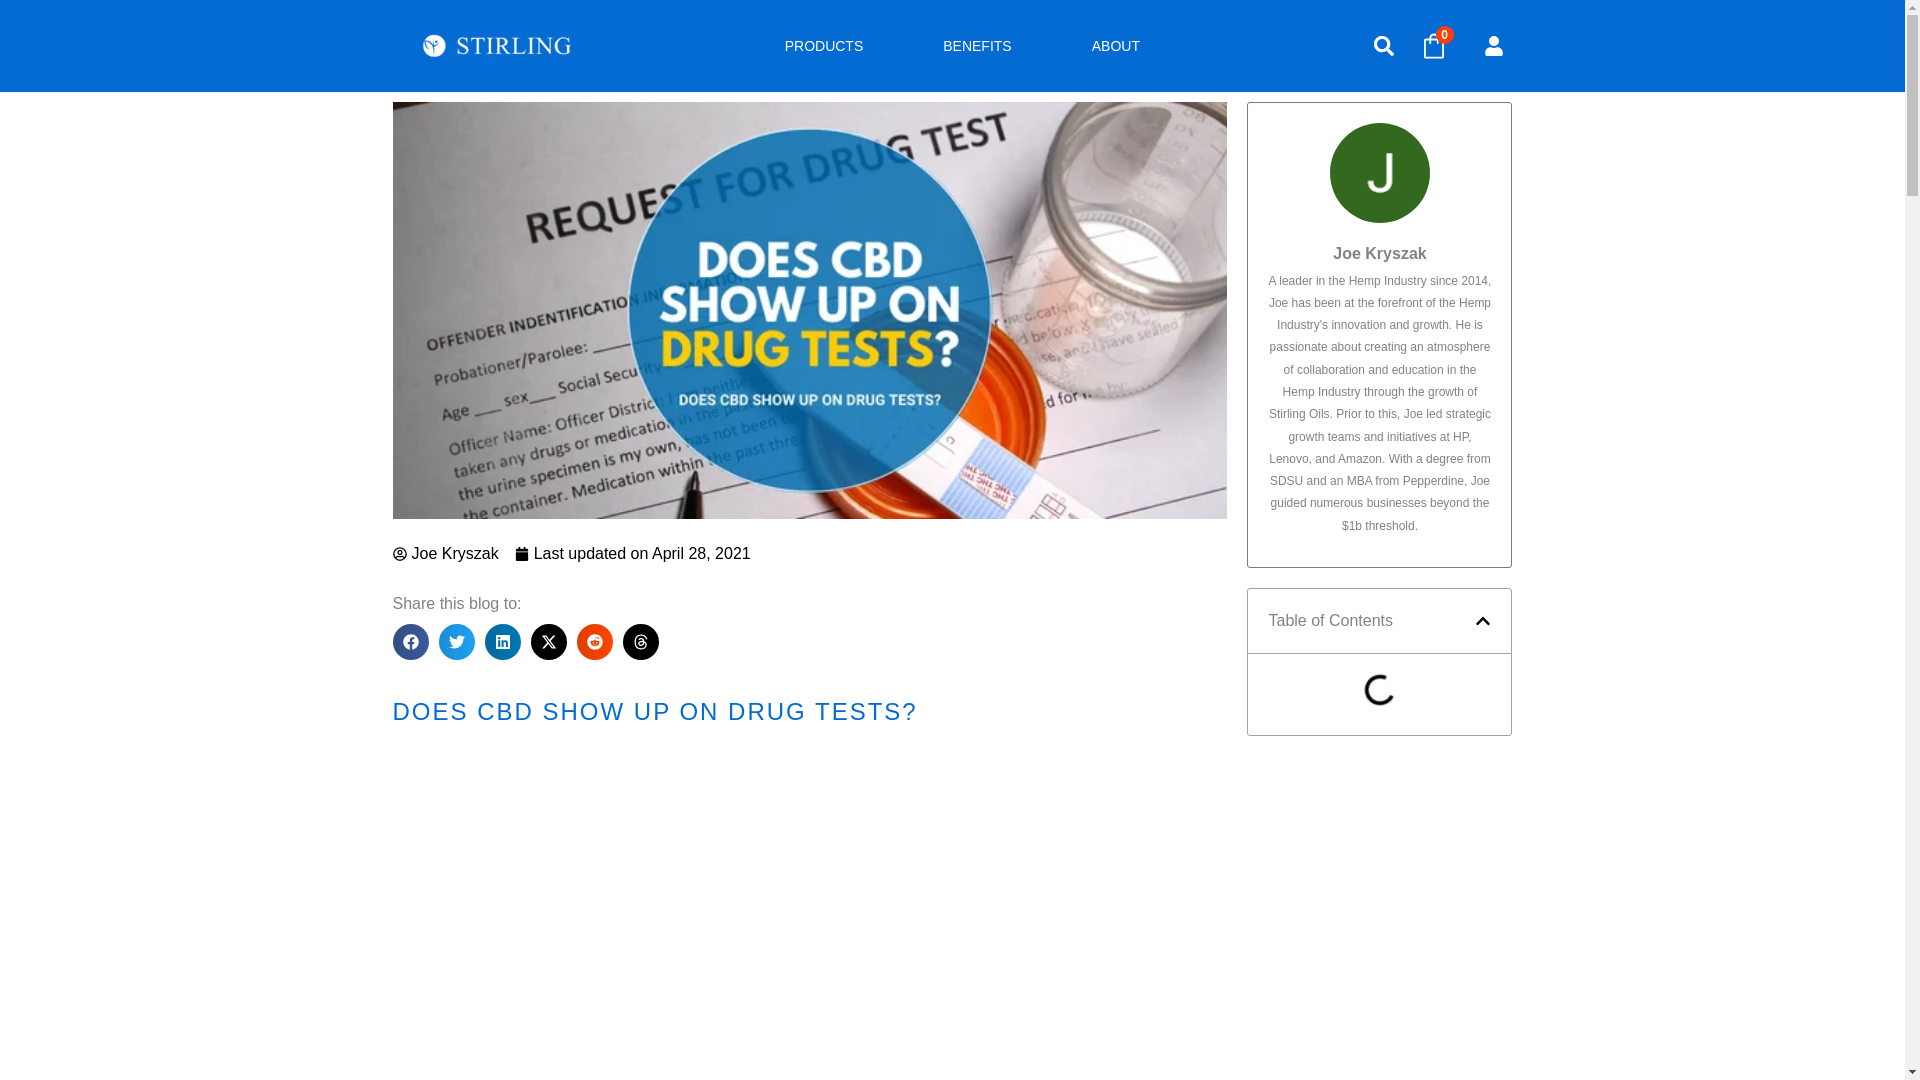  What do you see at coordinates (497, 46) in the screenshot?
I see `main logo stirling` at bounding box center [497, 46].